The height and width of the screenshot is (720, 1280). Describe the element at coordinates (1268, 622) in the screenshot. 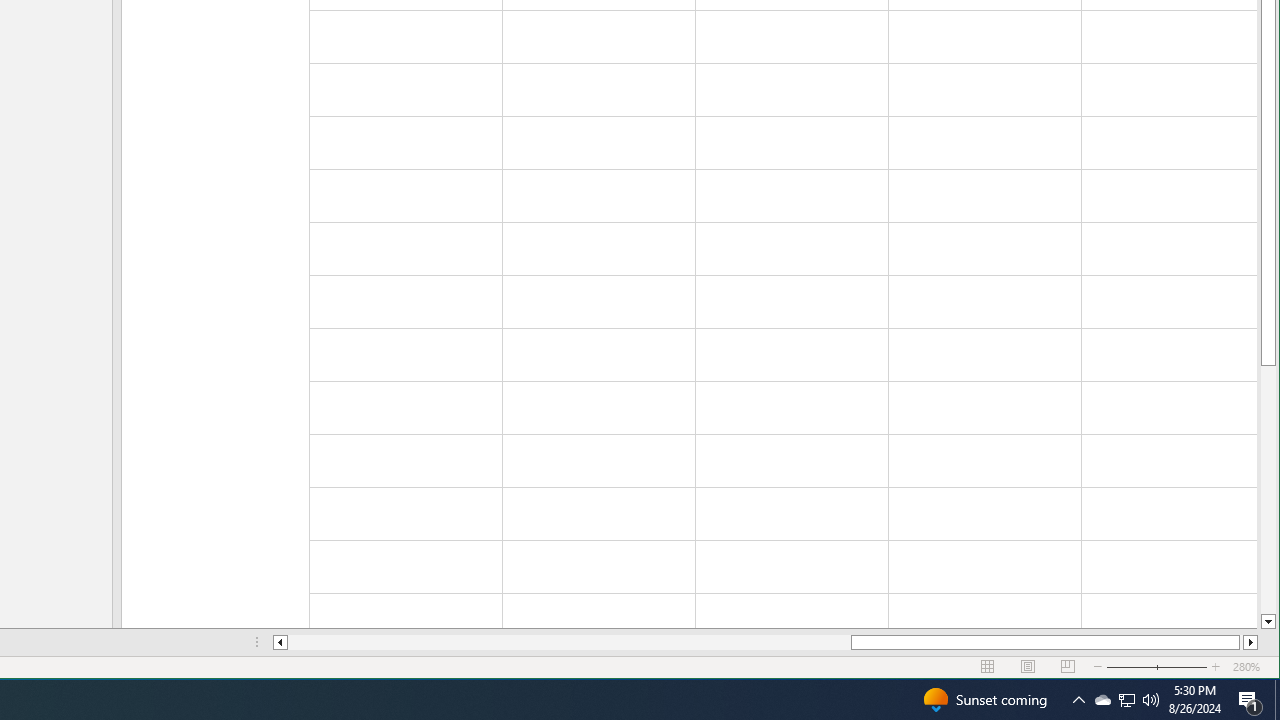

I see `Line down` at that location.